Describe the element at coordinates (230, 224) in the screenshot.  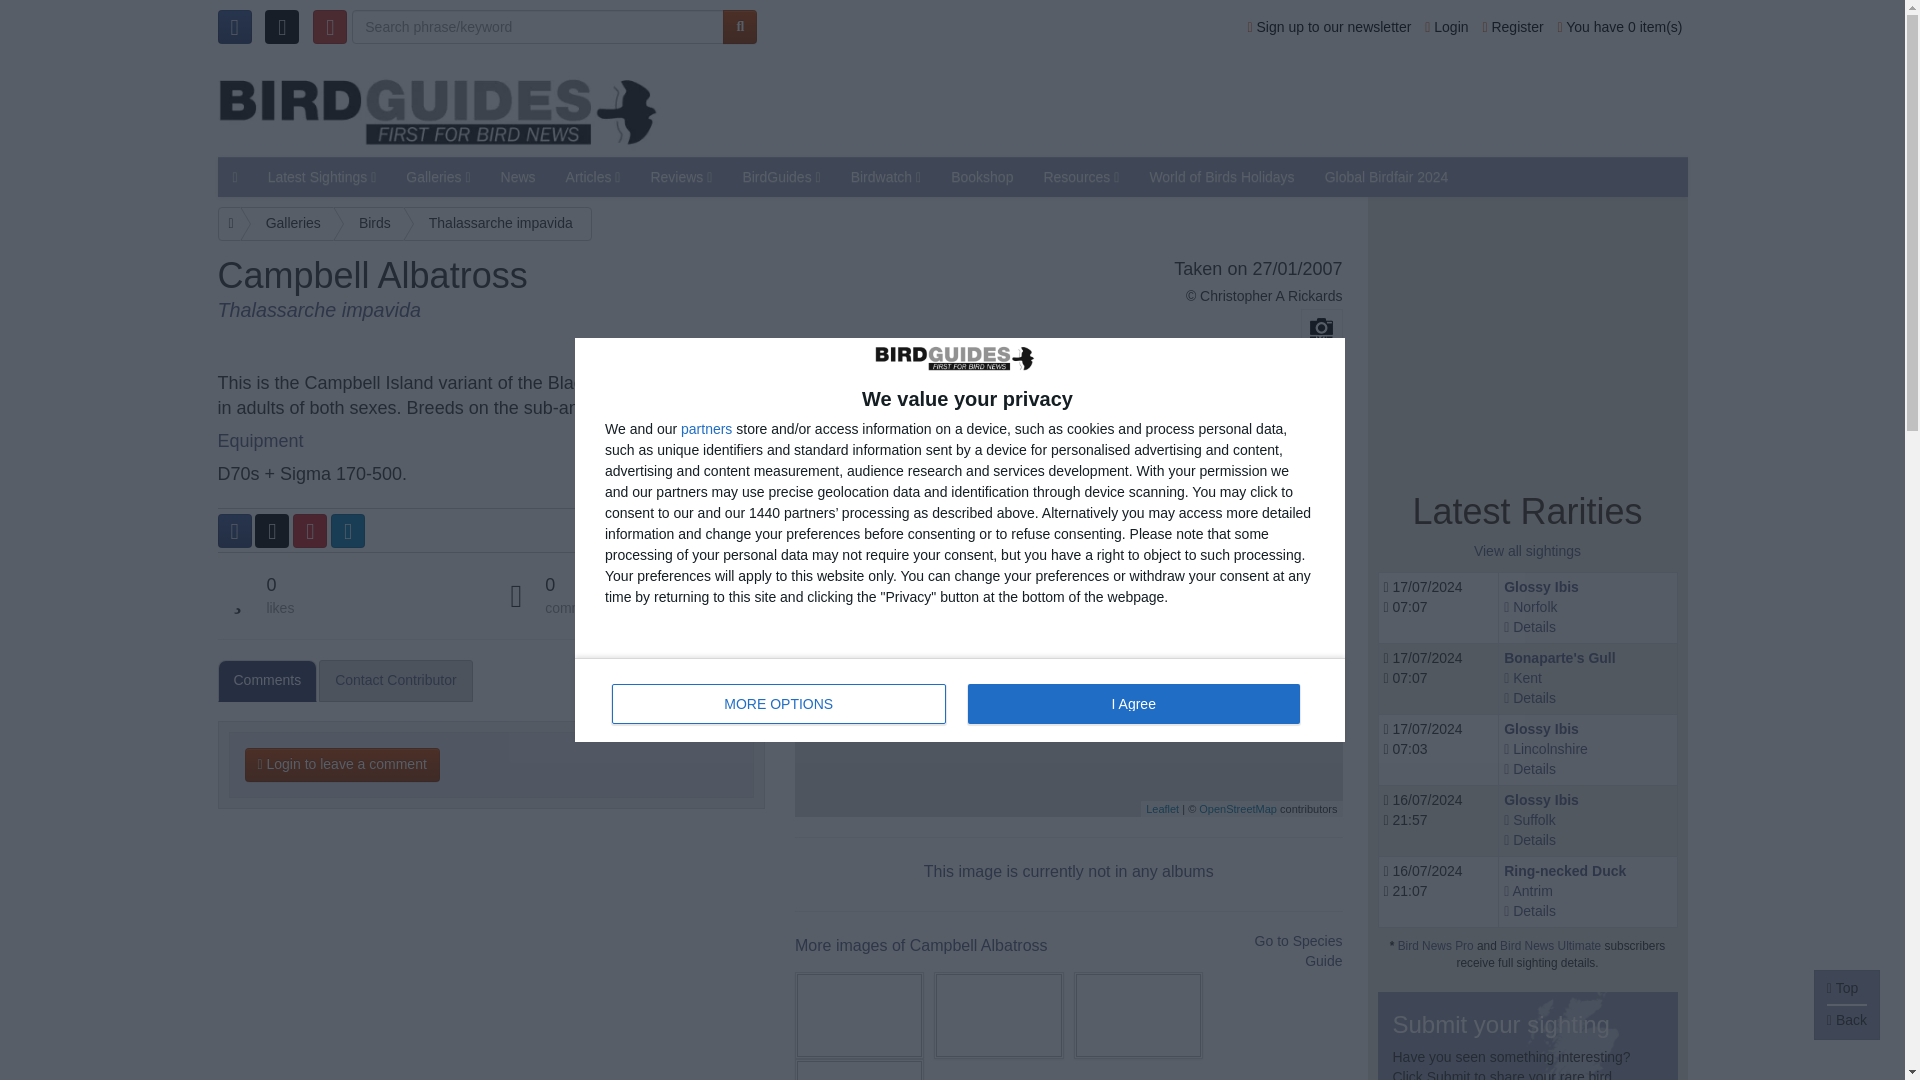
I see `Home` at that location.